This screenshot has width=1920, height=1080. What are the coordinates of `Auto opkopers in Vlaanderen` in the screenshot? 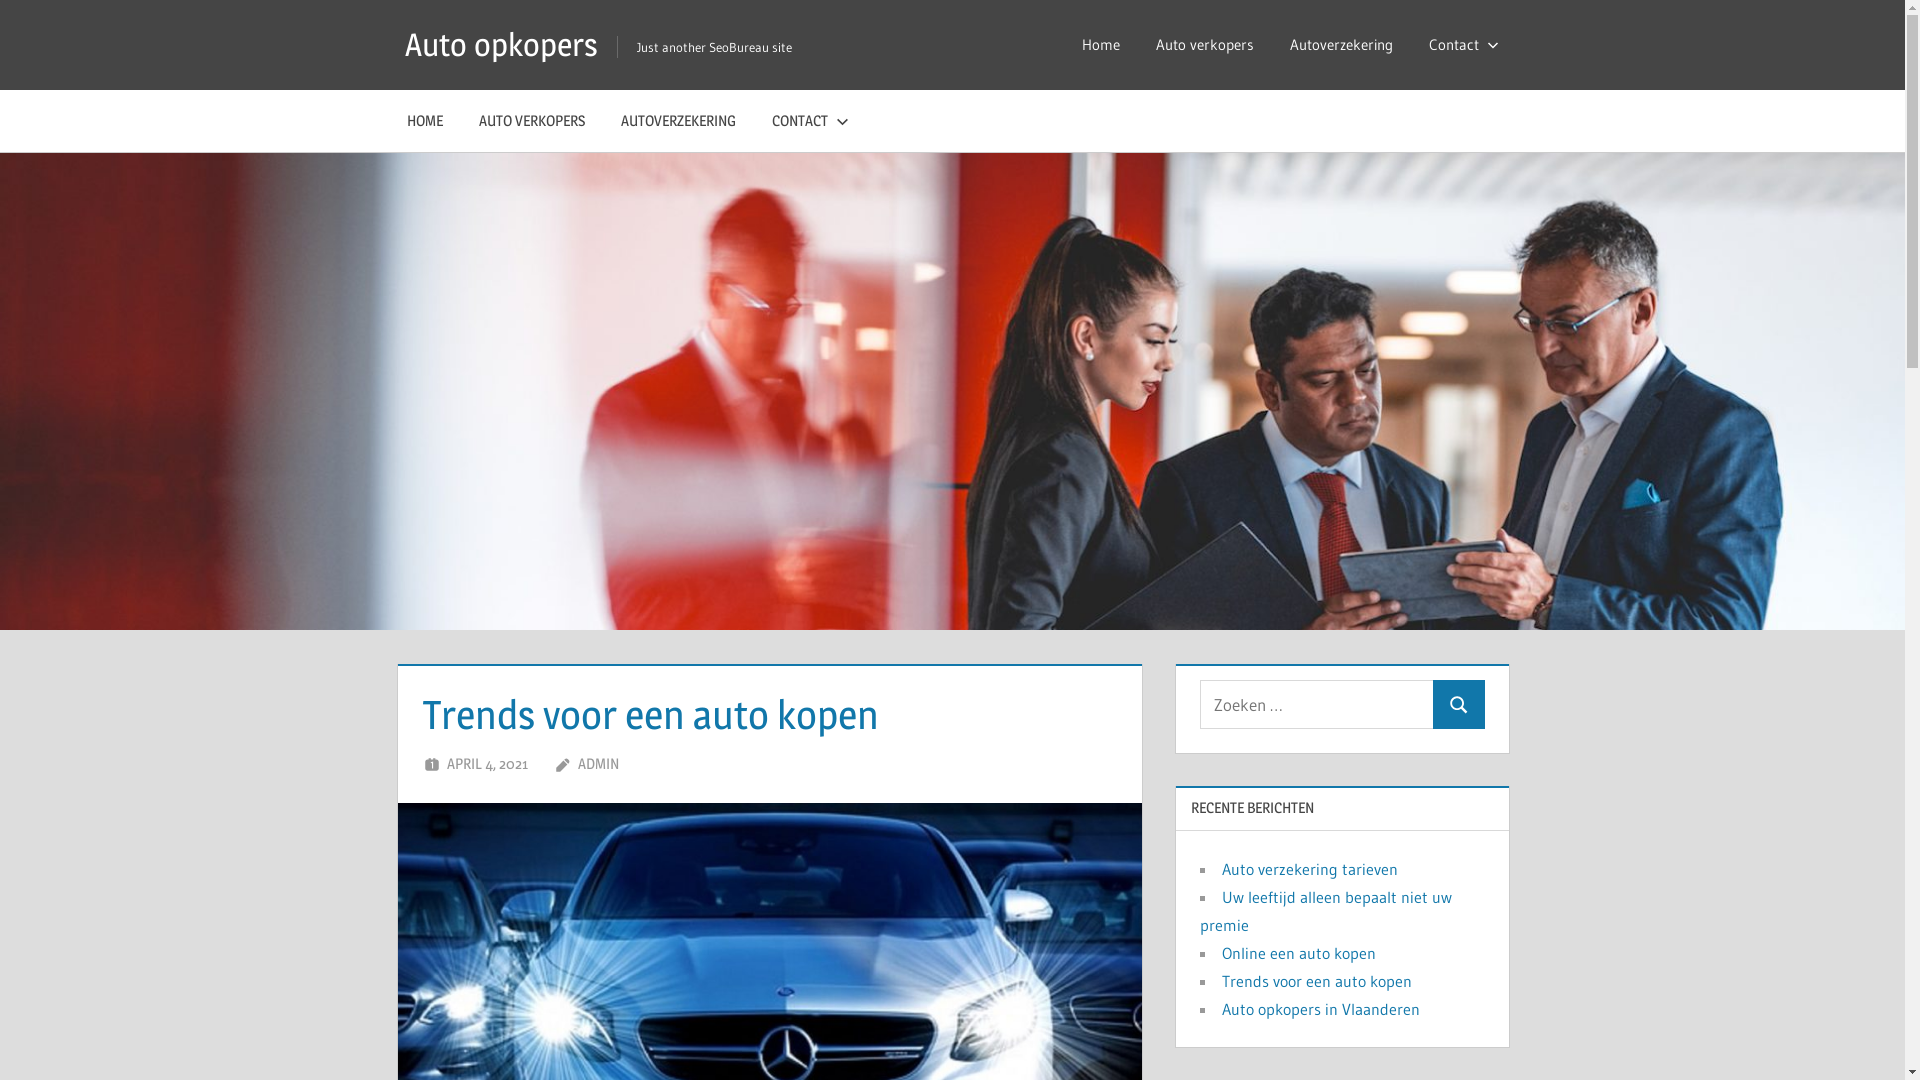 It's located at (1321, 1009).